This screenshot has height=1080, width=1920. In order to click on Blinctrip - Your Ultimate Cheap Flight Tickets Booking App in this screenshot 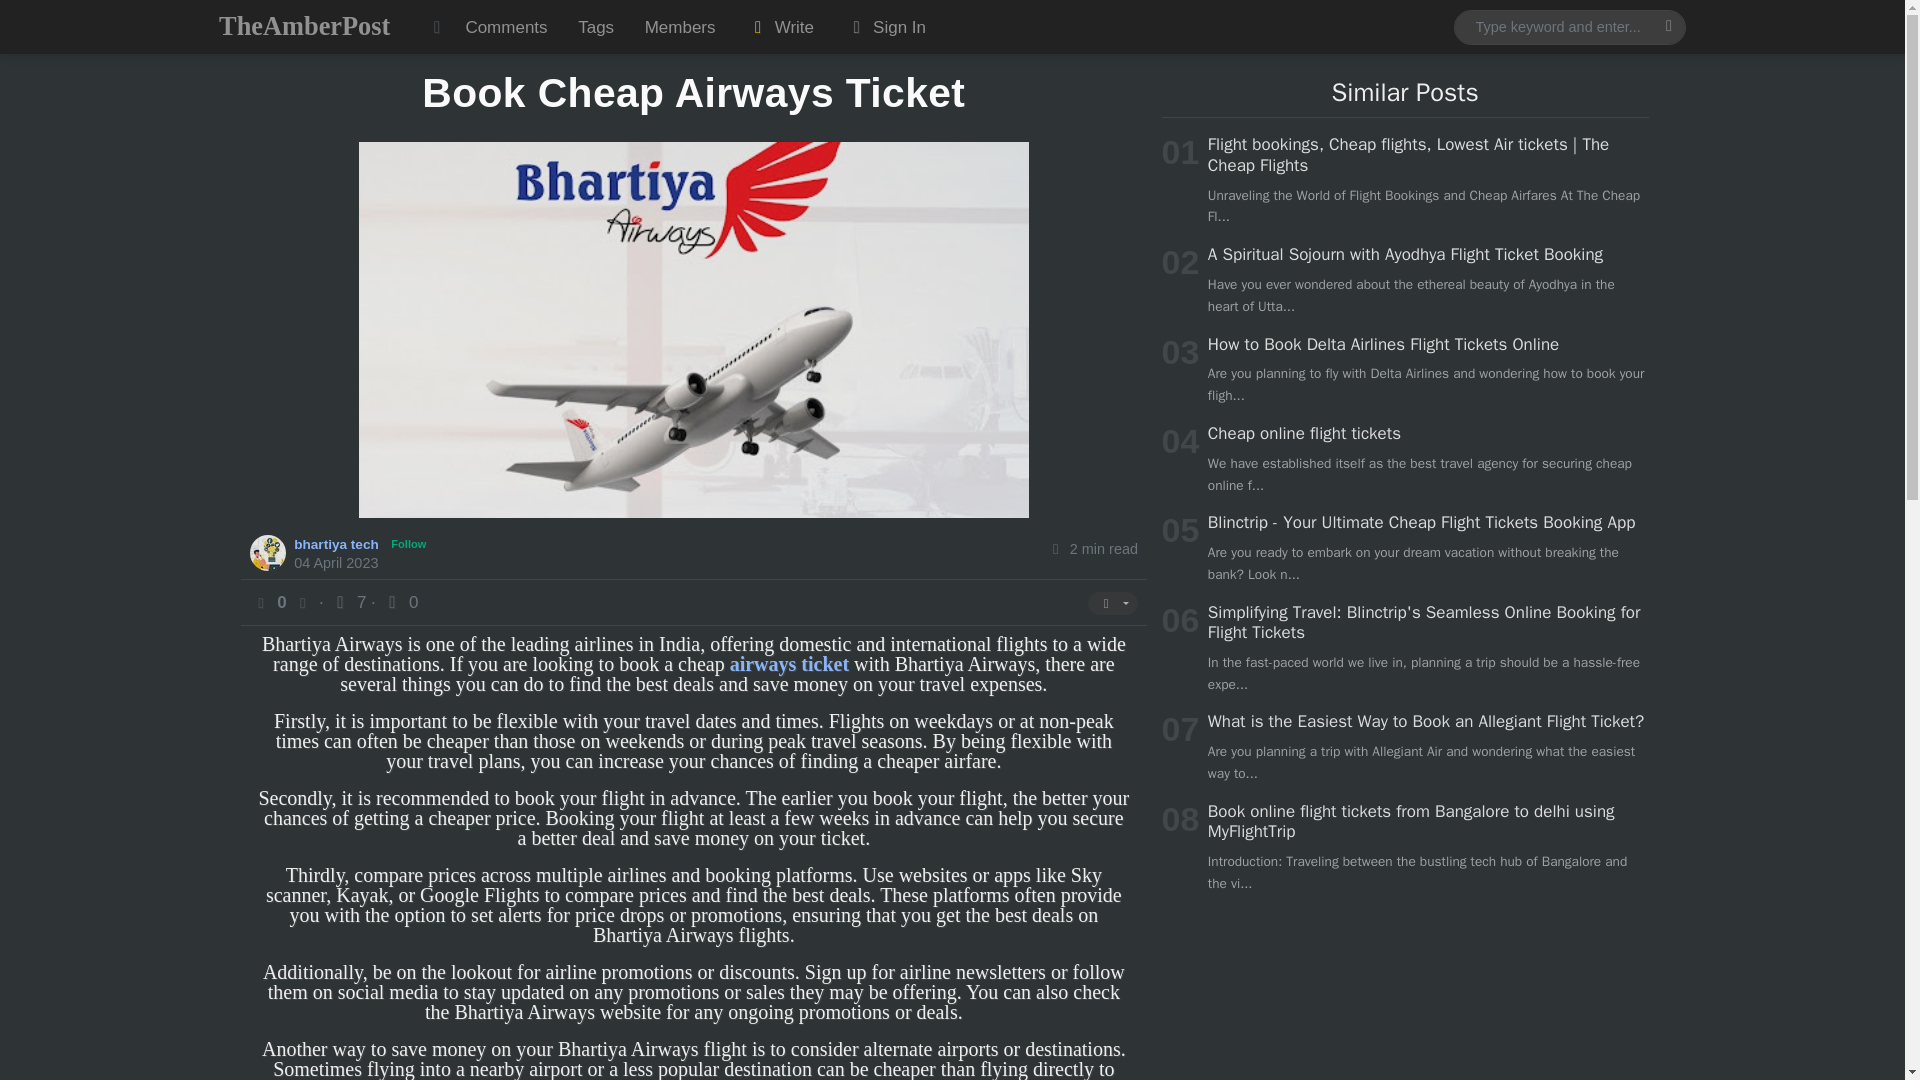, I will do `click(1421, 522)`.